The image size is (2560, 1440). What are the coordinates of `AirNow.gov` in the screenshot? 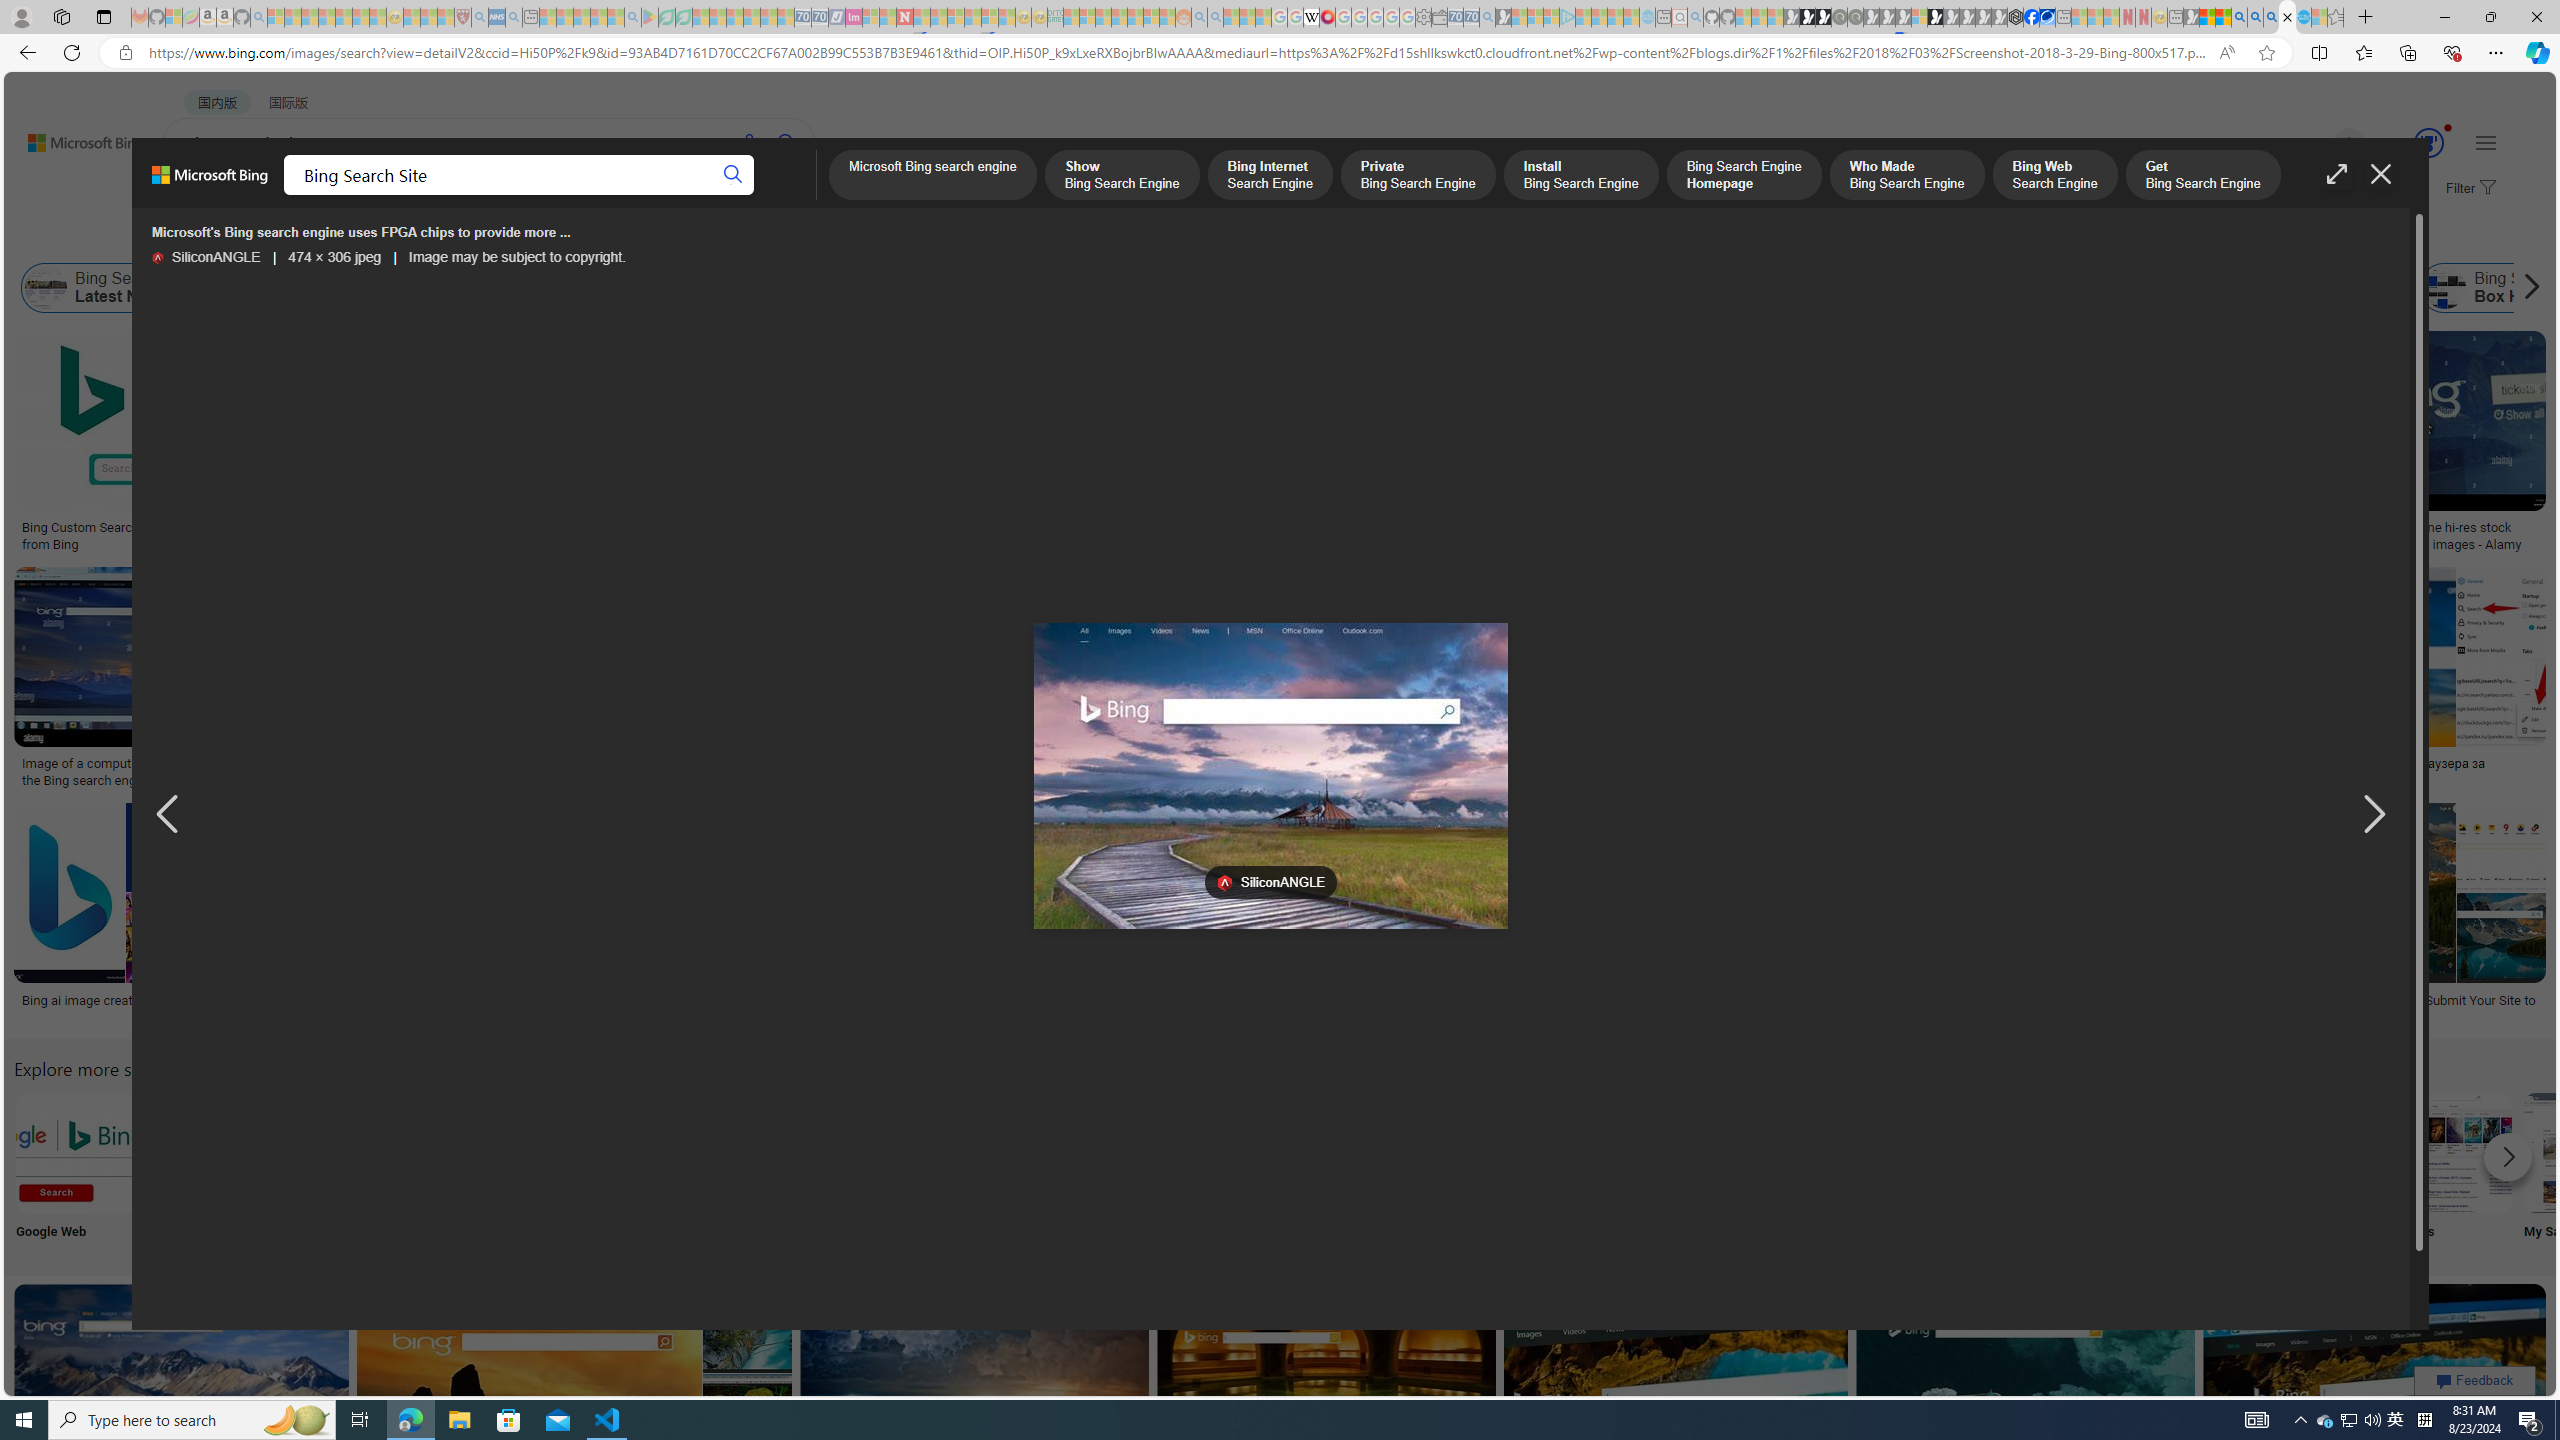 It's located at (2046, 17).